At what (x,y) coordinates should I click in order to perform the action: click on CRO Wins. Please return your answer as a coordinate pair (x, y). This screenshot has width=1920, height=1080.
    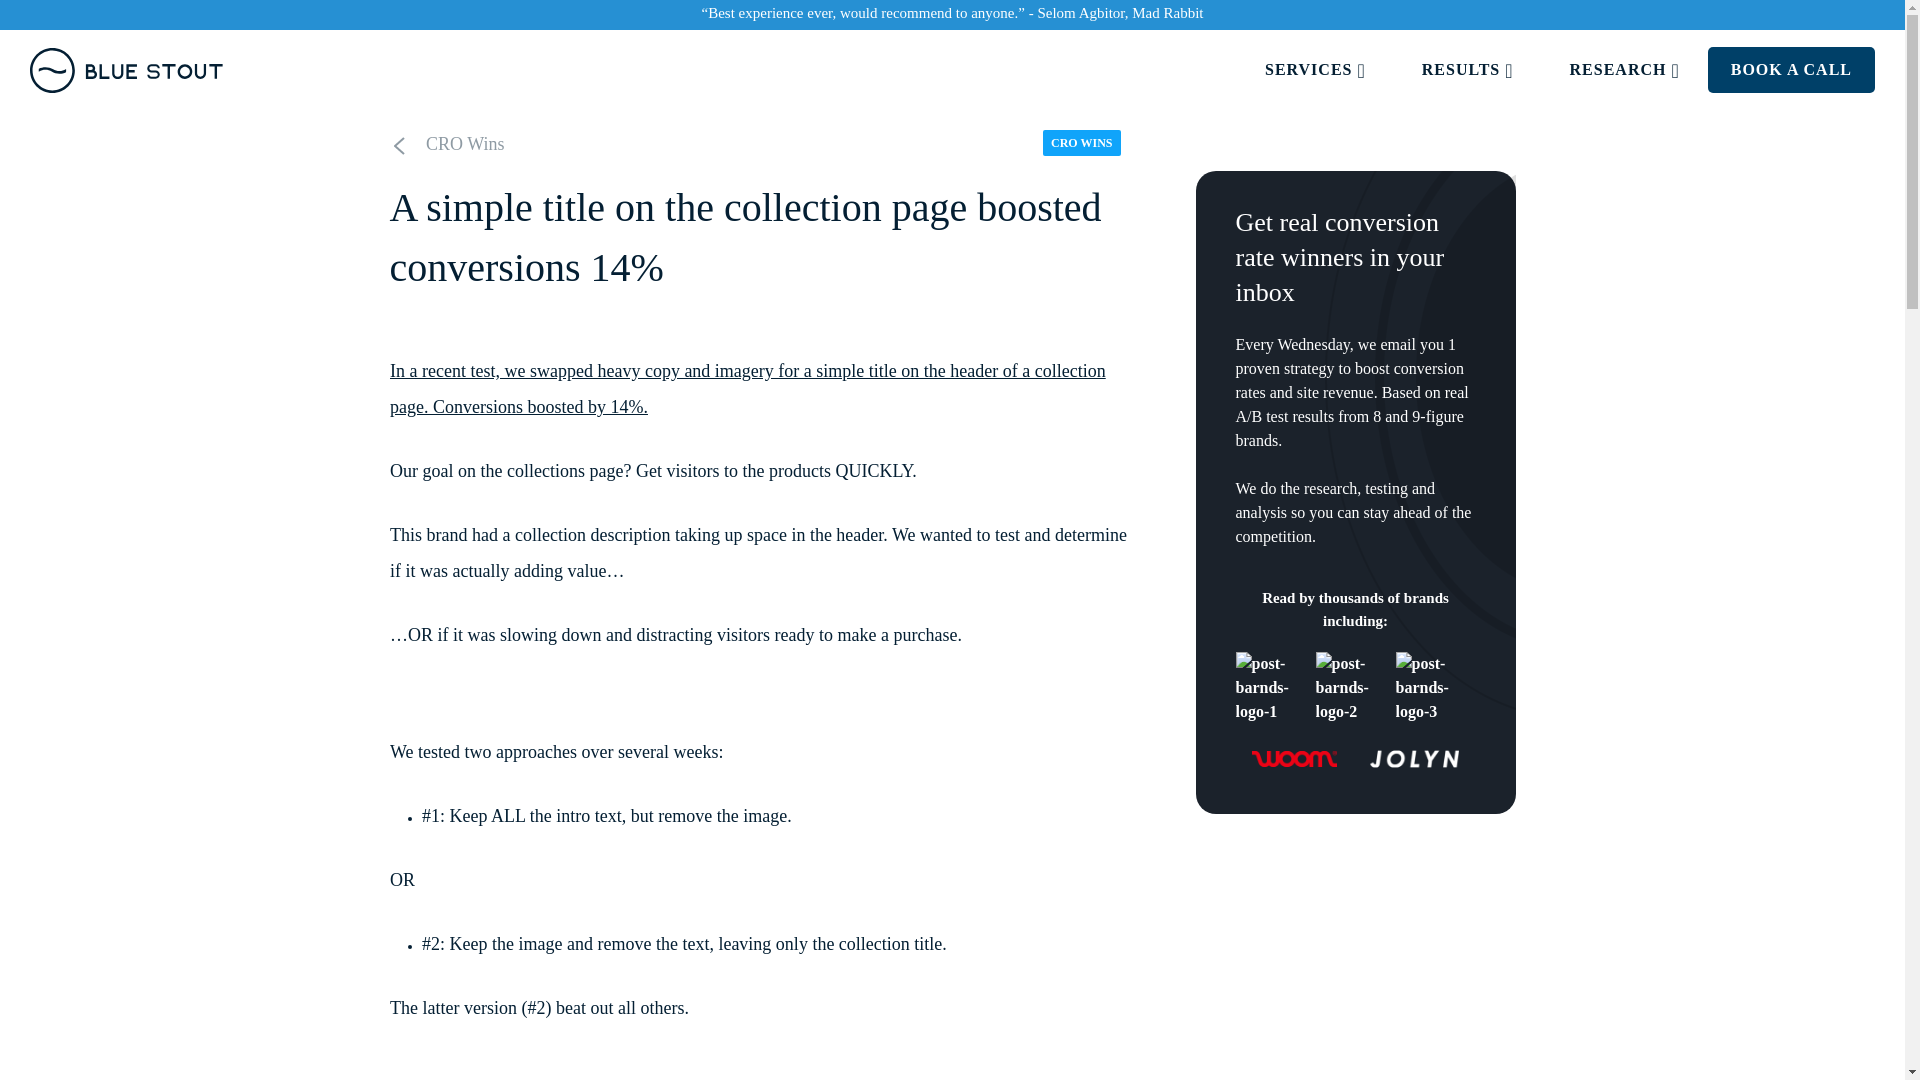
    Looking at the image, I should click on (462, 144).